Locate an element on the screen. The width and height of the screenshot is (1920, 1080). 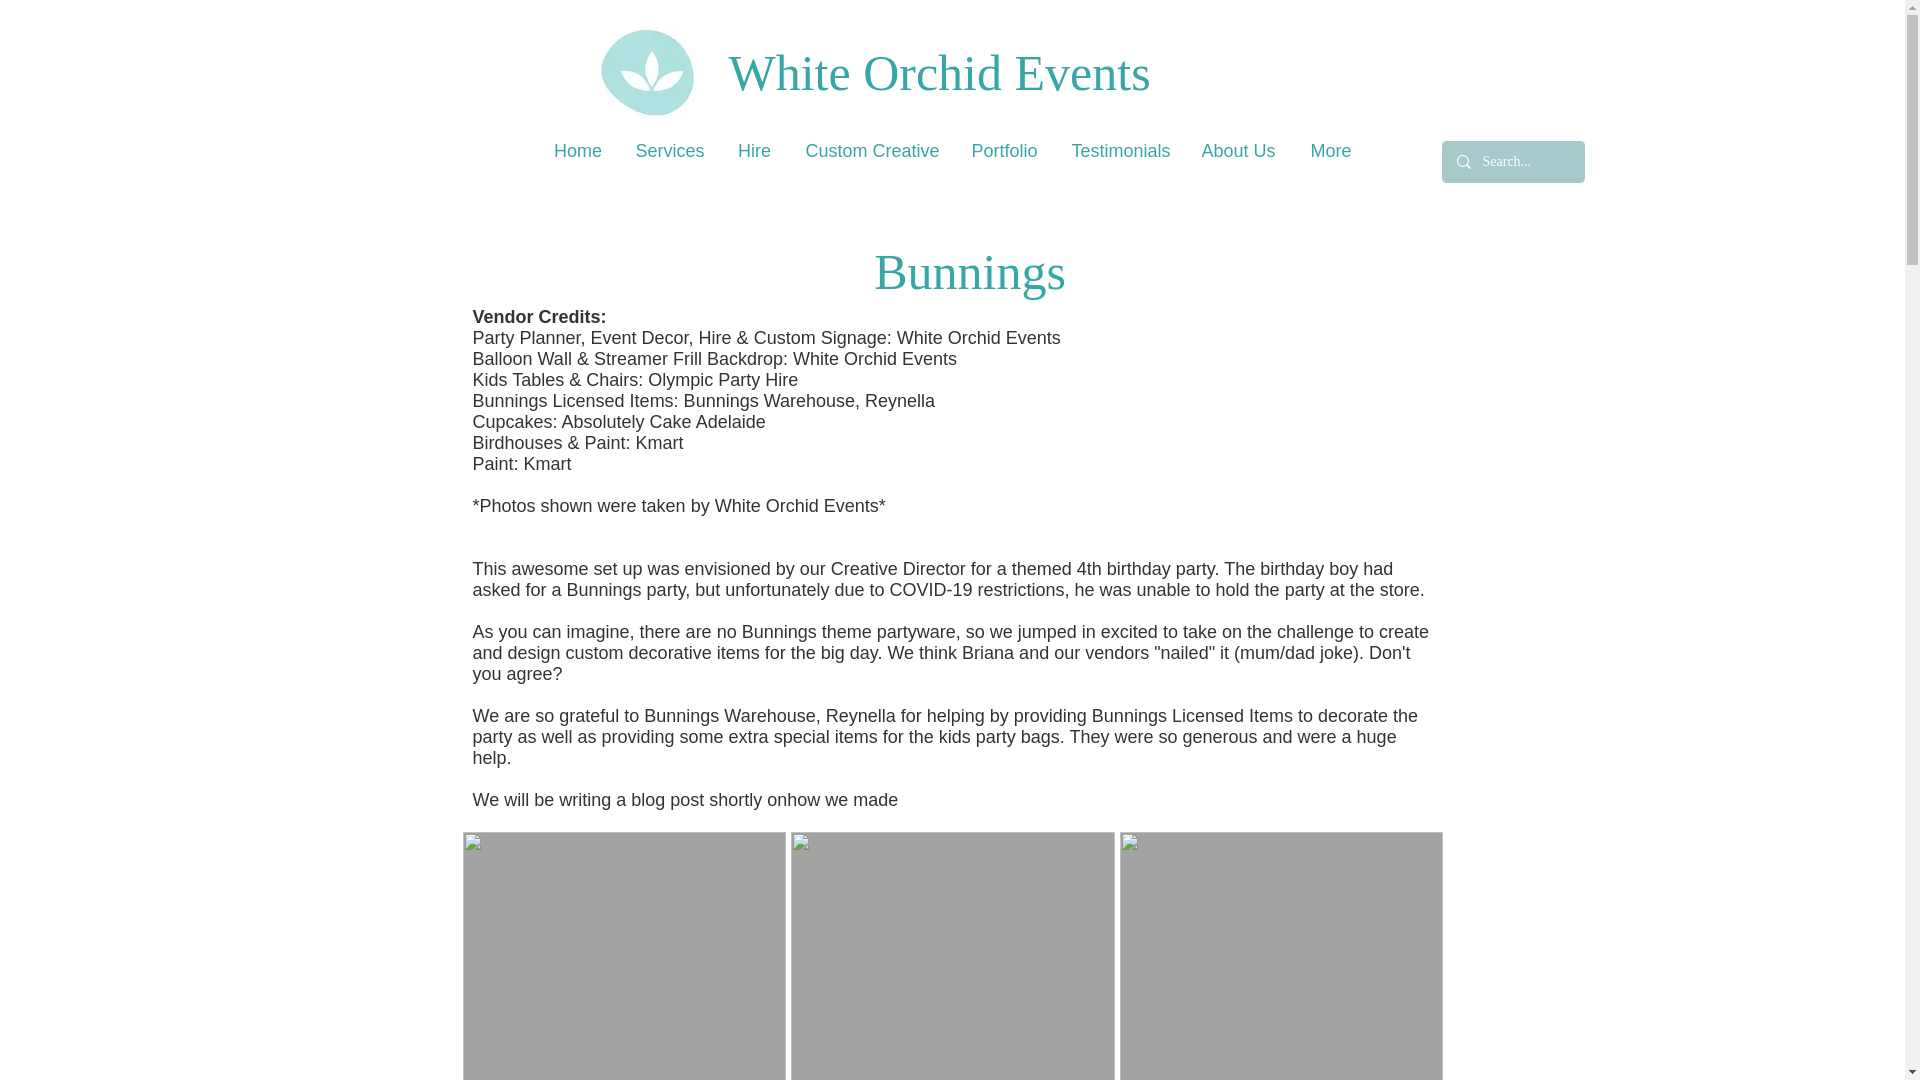
Hire is located at coordinates (754, 151).